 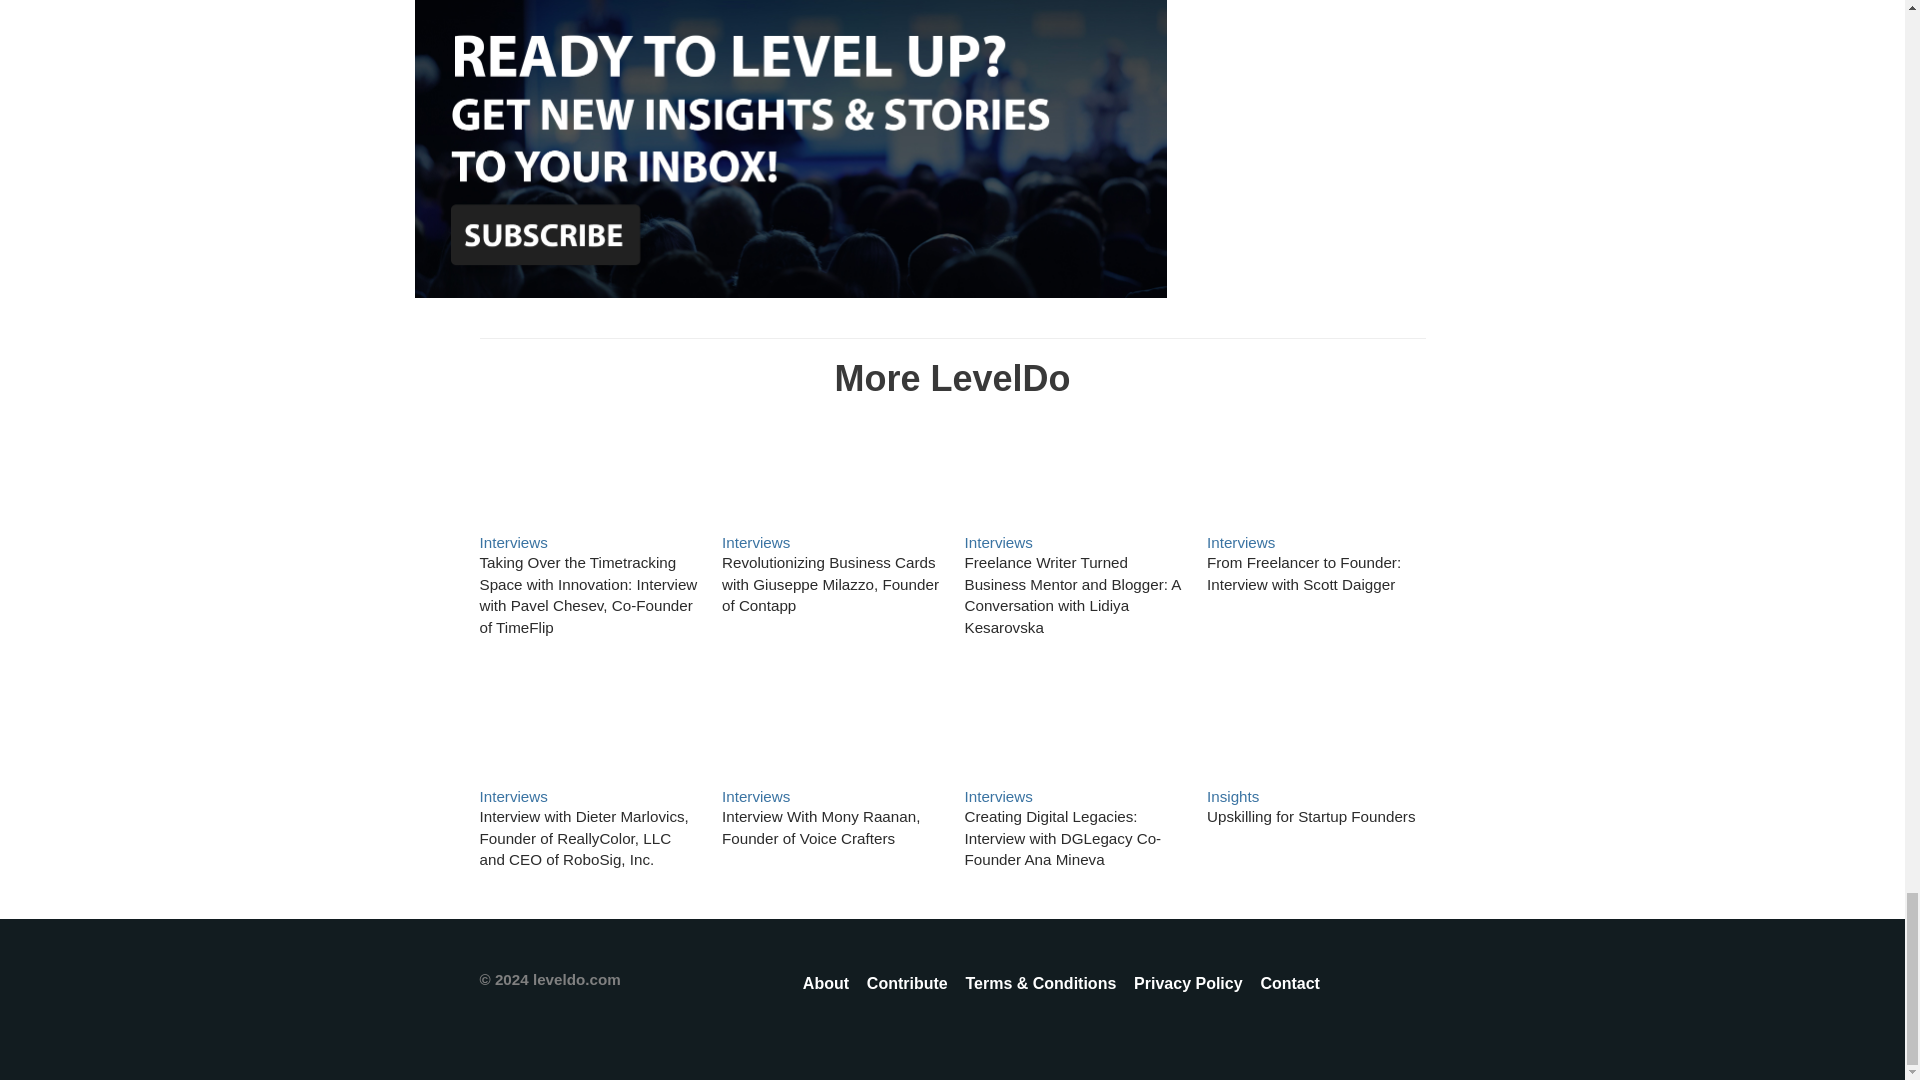 I want to click on Read More, so click(x=589, y=723).